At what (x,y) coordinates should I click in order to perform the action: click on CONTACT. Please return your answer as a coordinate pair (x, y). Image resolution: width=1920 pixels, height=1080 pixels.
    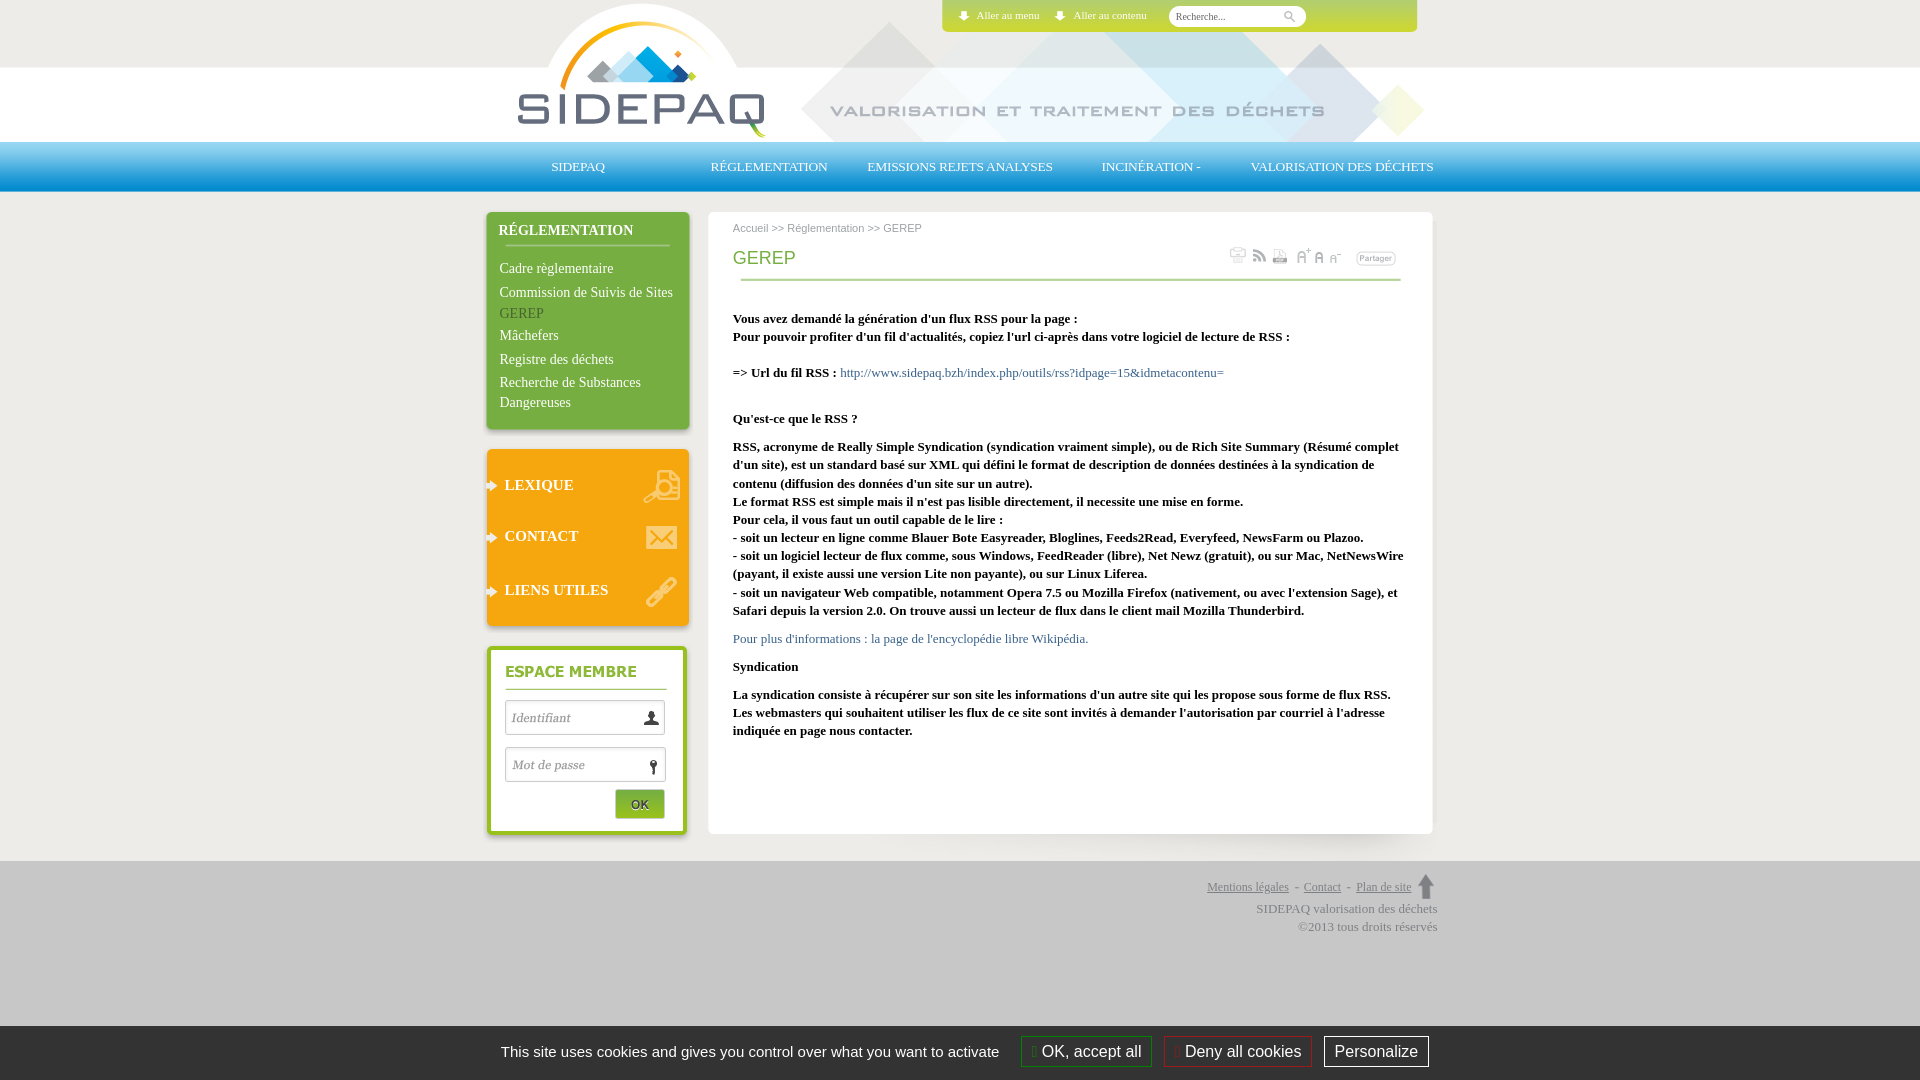
    Looking at the image, I should click on (587, 538).